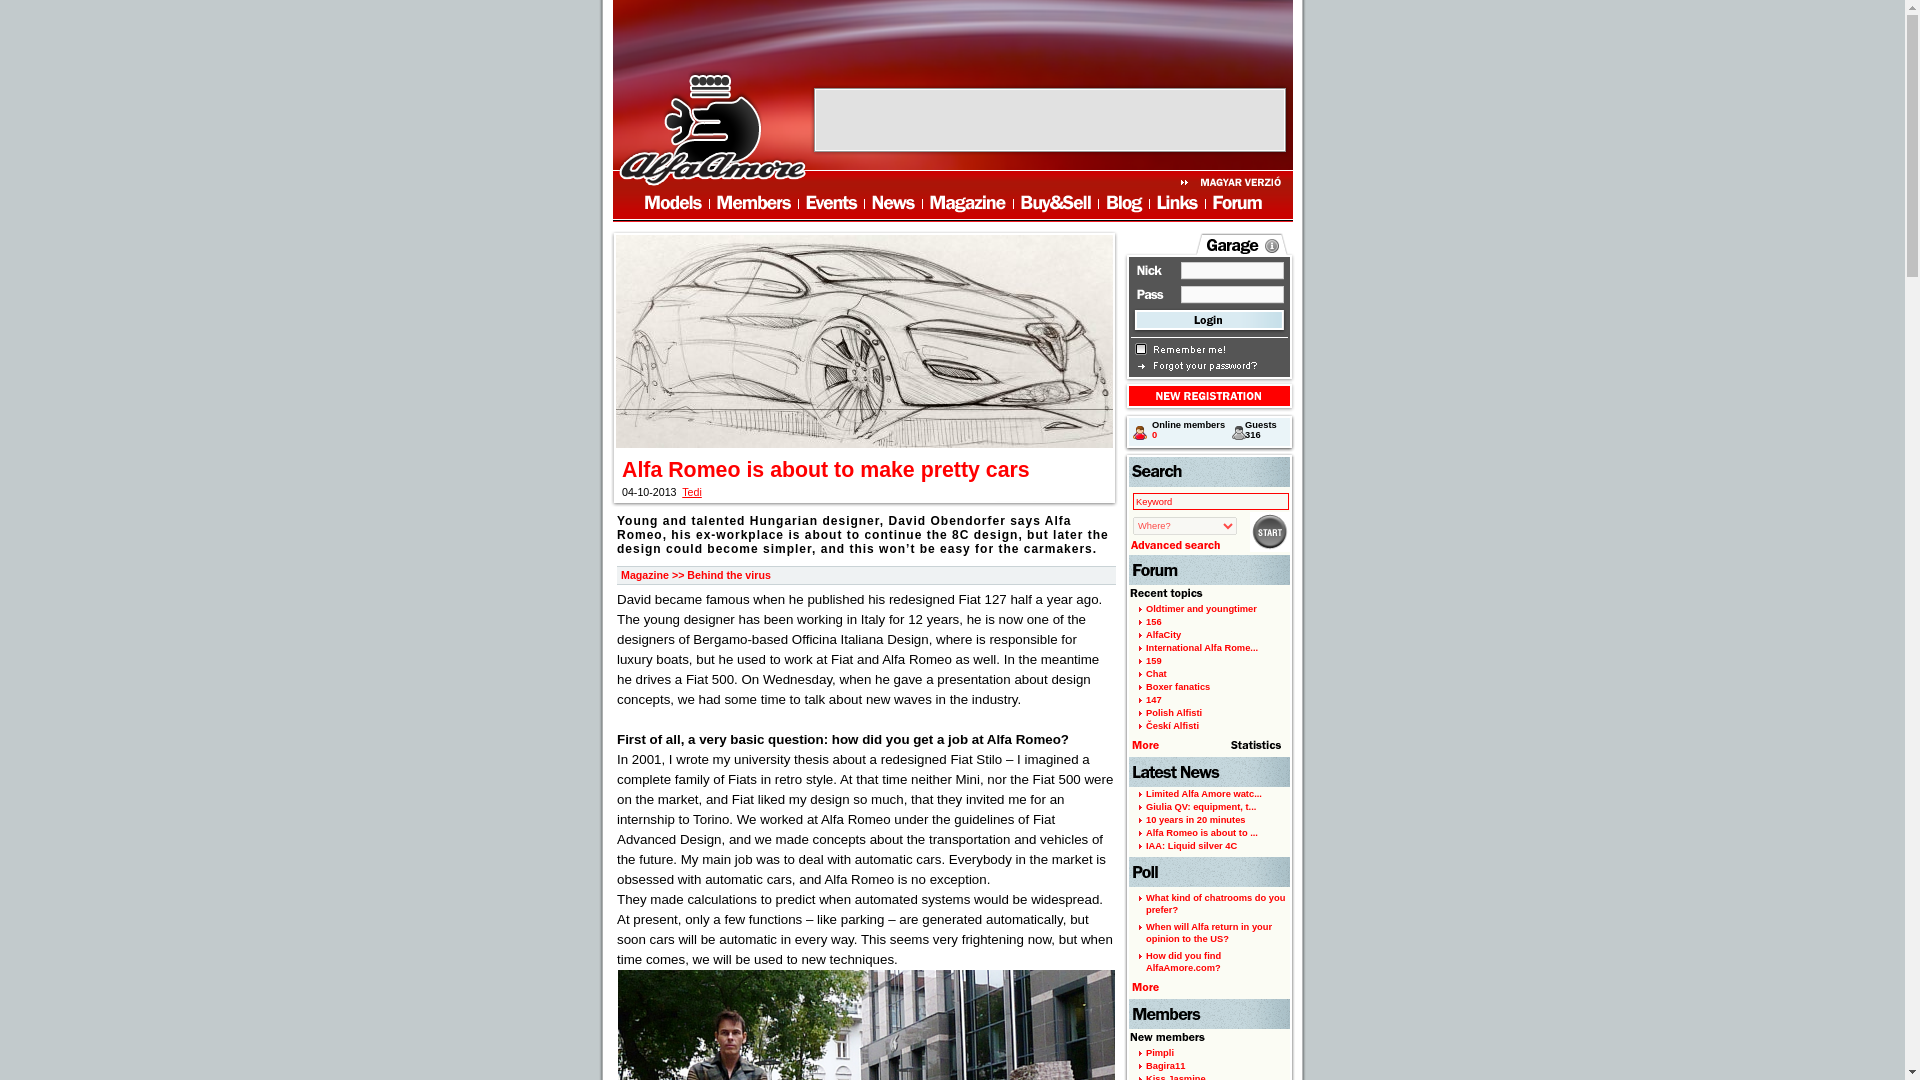 The height and width of the screenshot is (1080, 1920). What do you see at coordinates (1050, 120) in the screenshot?
I see `Advertisement` at bounding box center [1050, 120].